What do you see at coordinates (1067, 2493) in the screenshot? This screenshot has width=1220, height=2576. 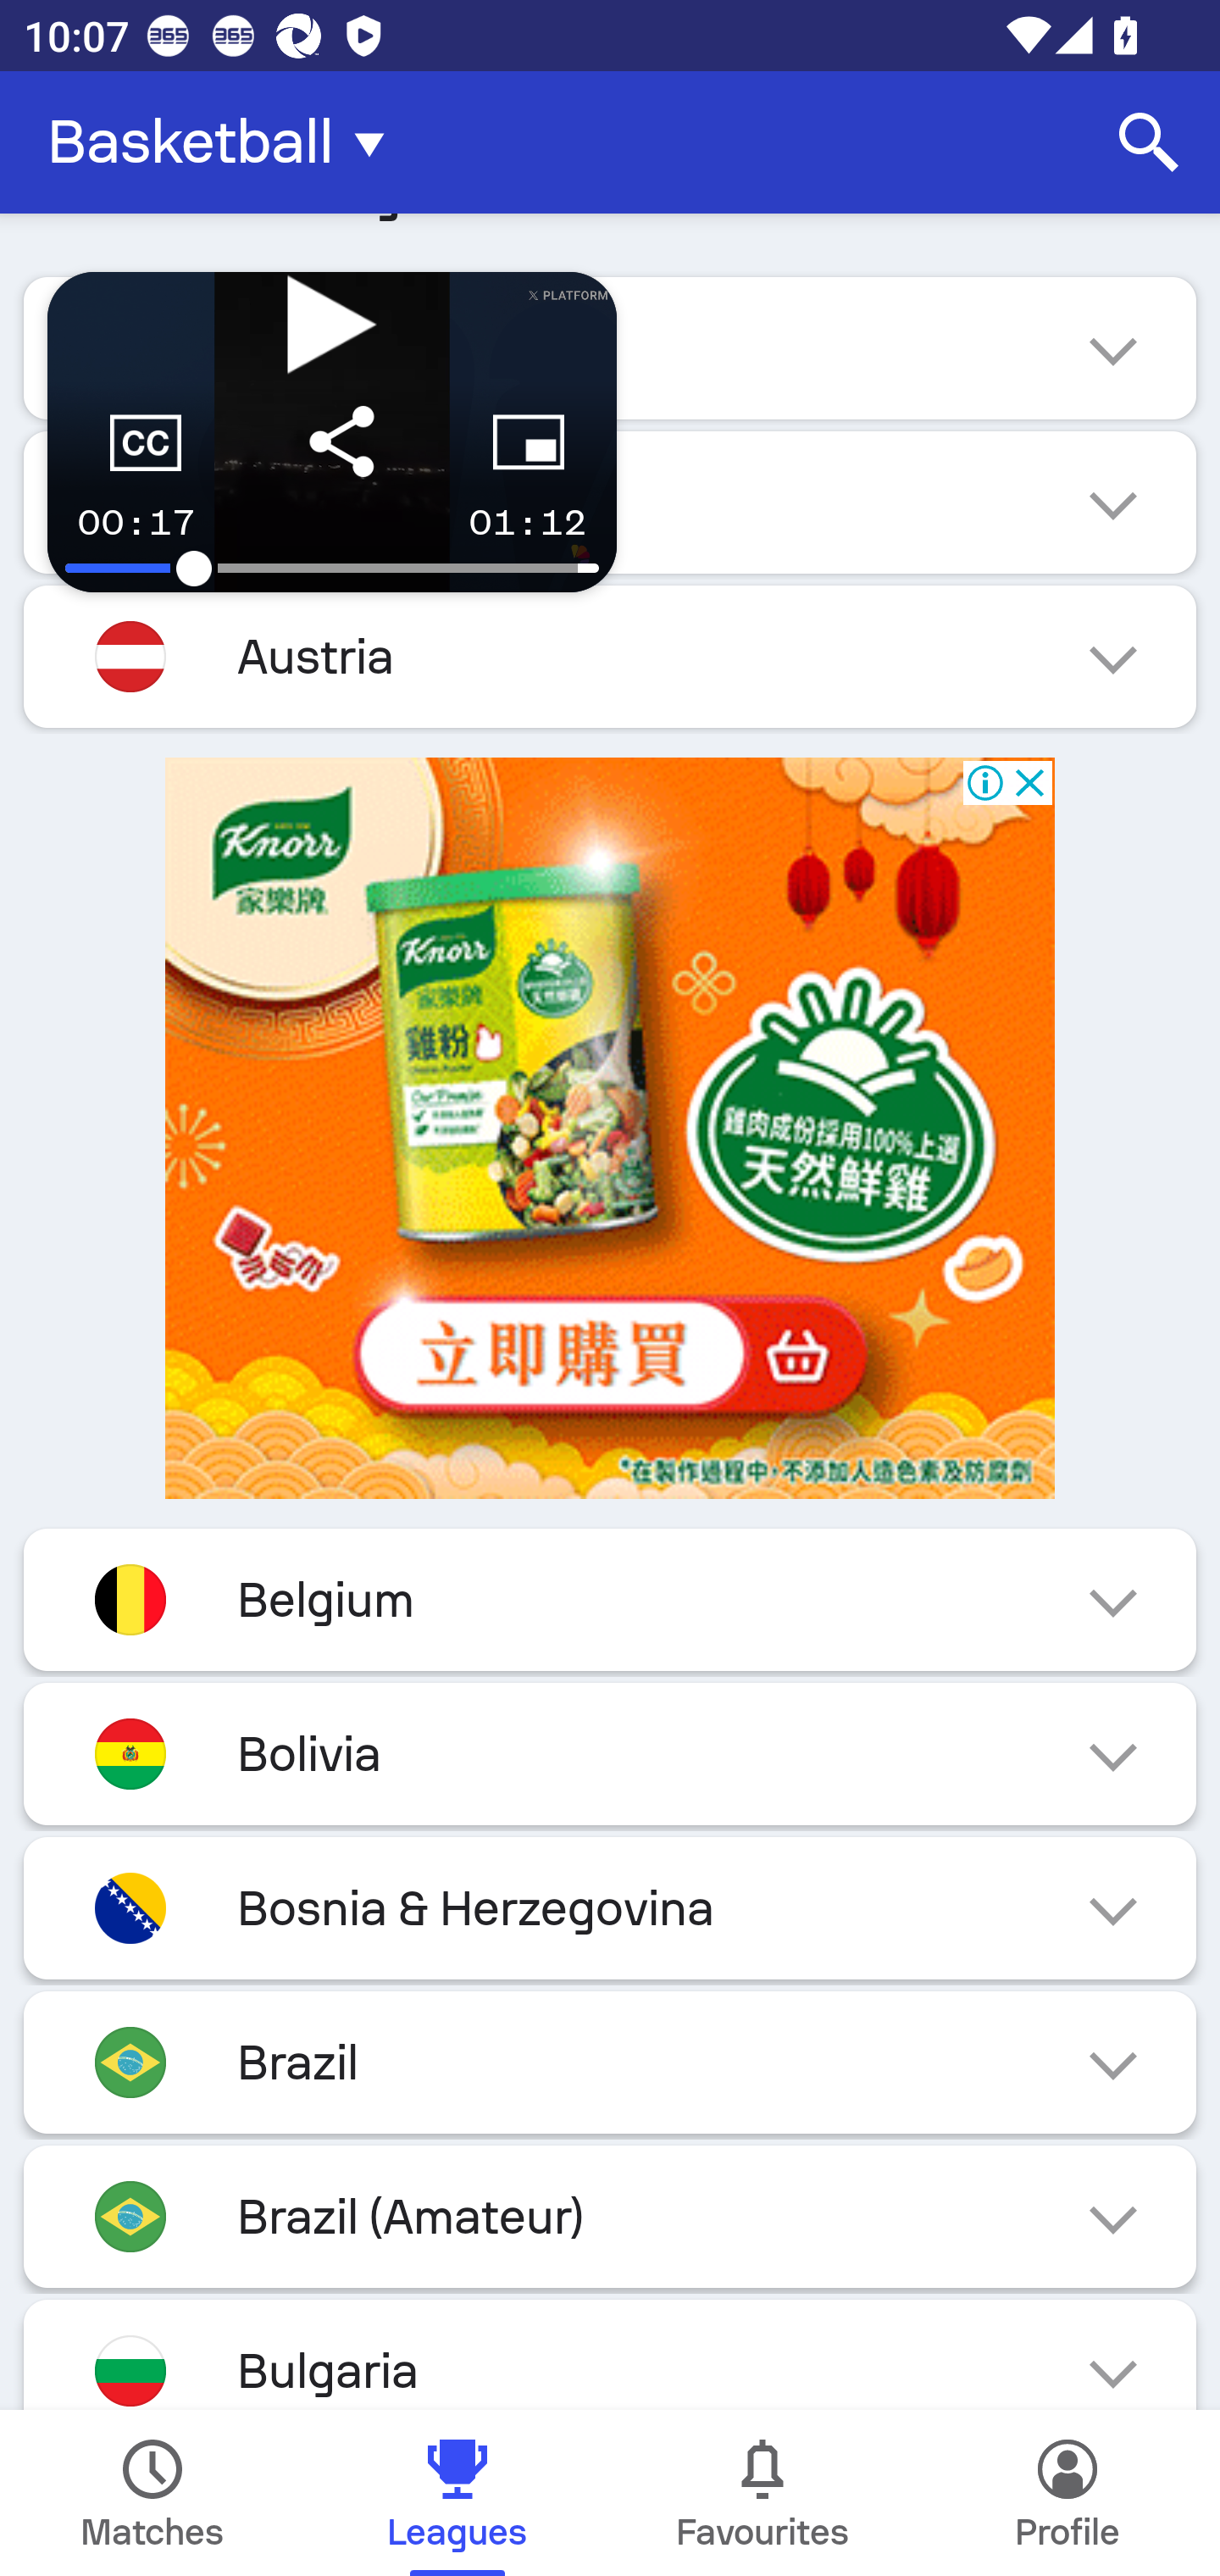 I see `Profile` at bounding box center [1067, 2493].